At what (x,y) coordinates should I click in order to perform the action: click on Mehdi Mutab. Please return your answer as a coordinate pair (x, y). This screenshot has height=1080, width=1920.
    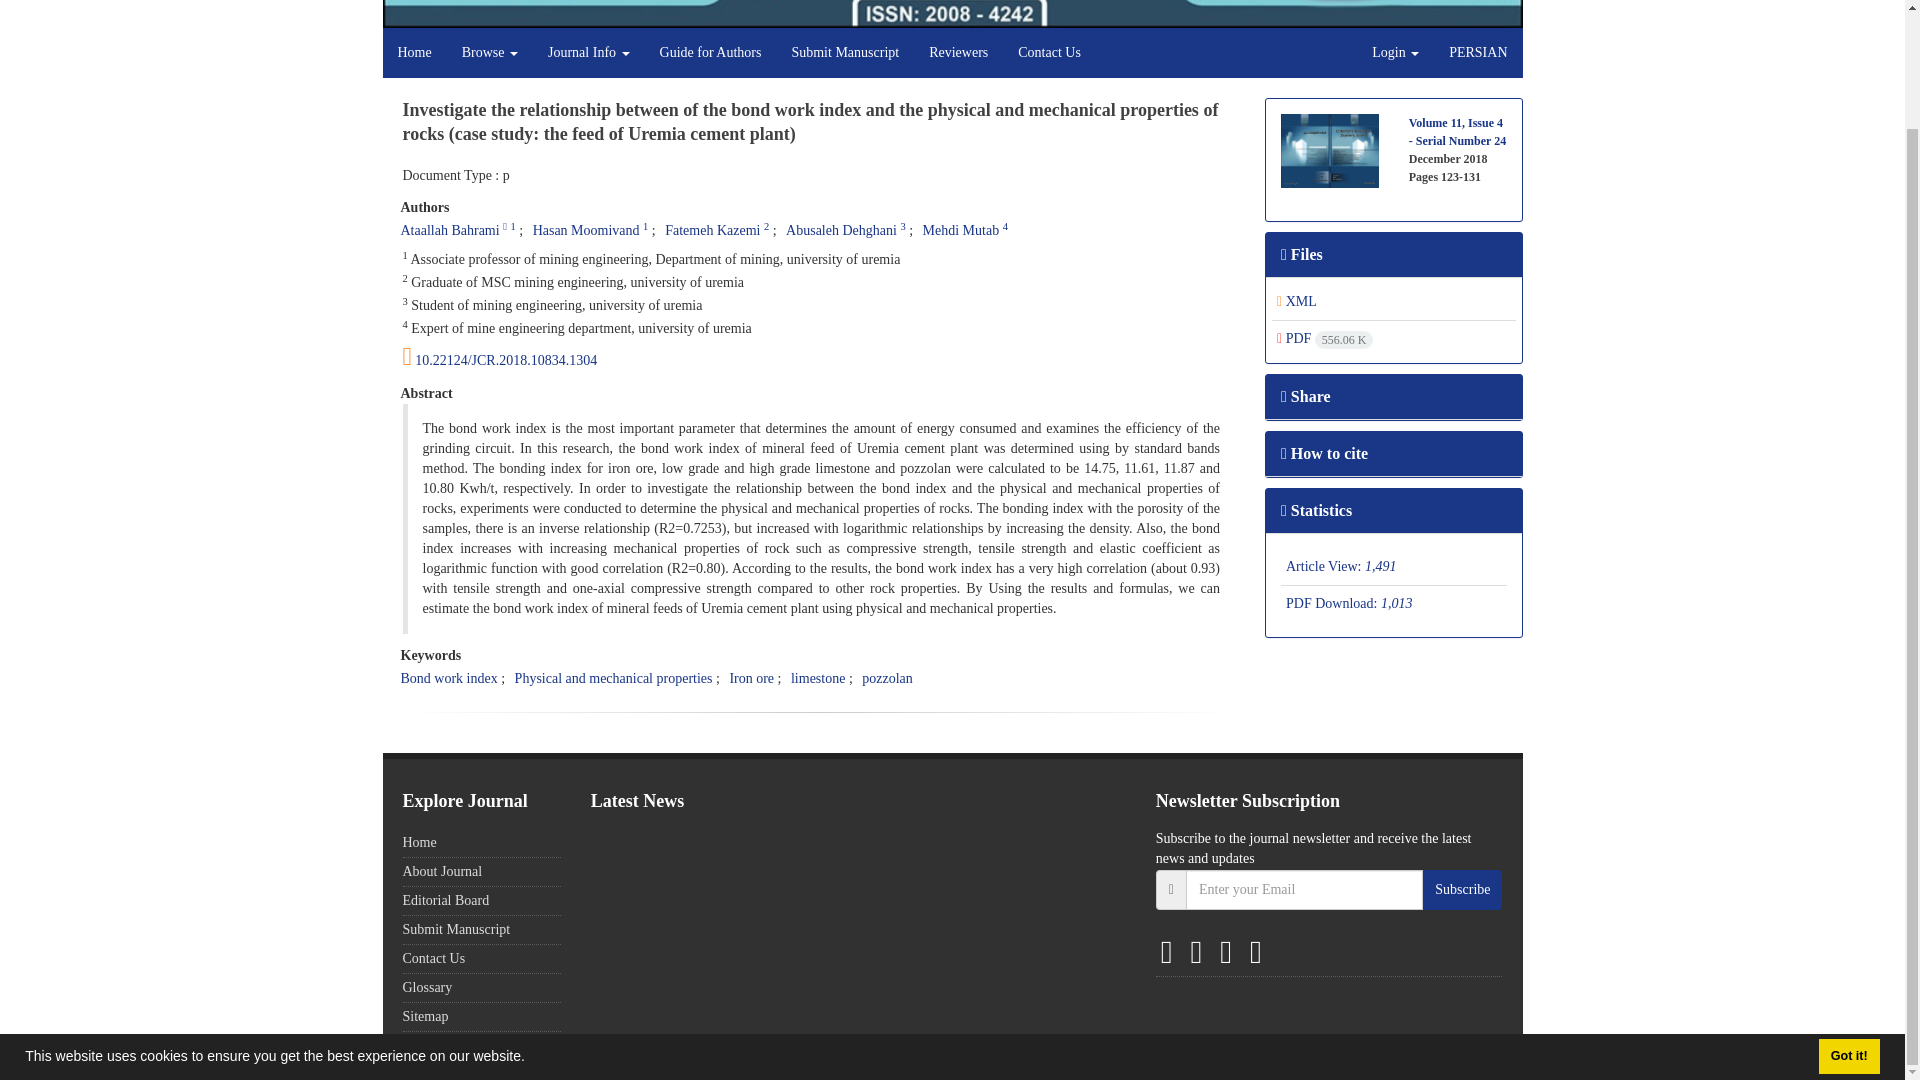
    Looking at the image, I should click on (962, 230).